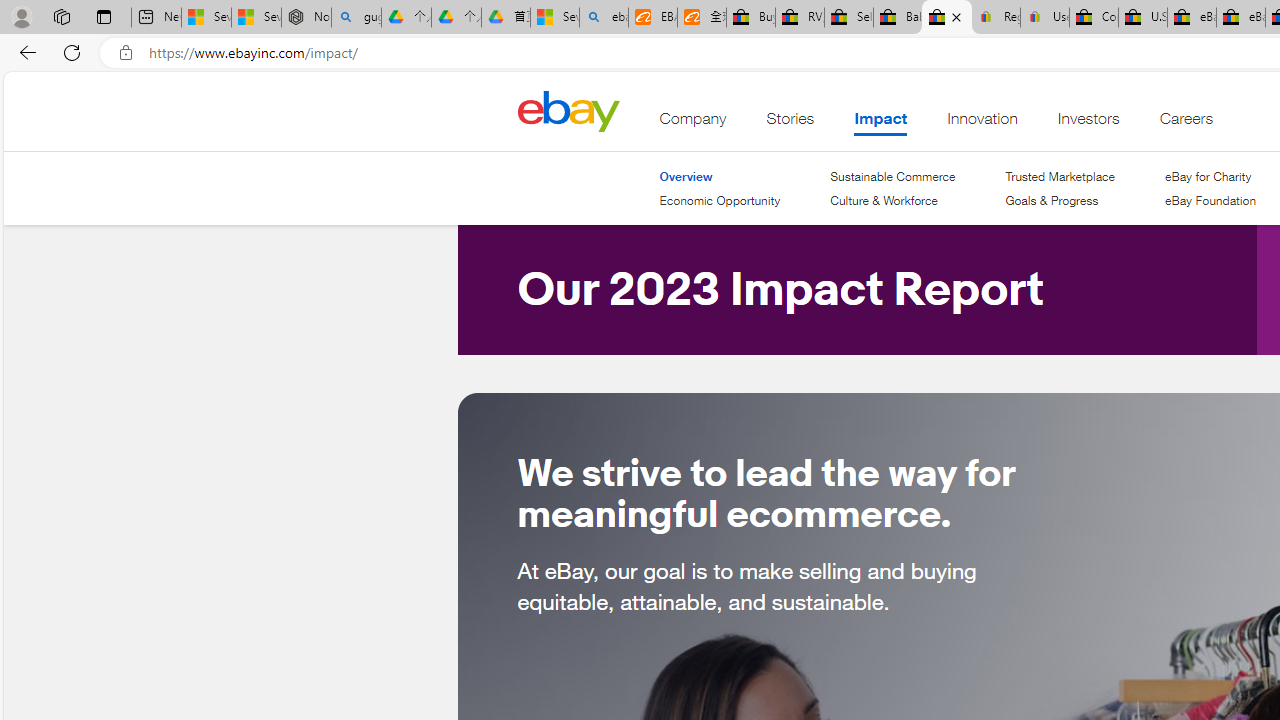 This screenshot has height=720, width=1280. Describe the element at coordinates (884, 200) in the screenshot. I see `Culture & Workforce` at that location.